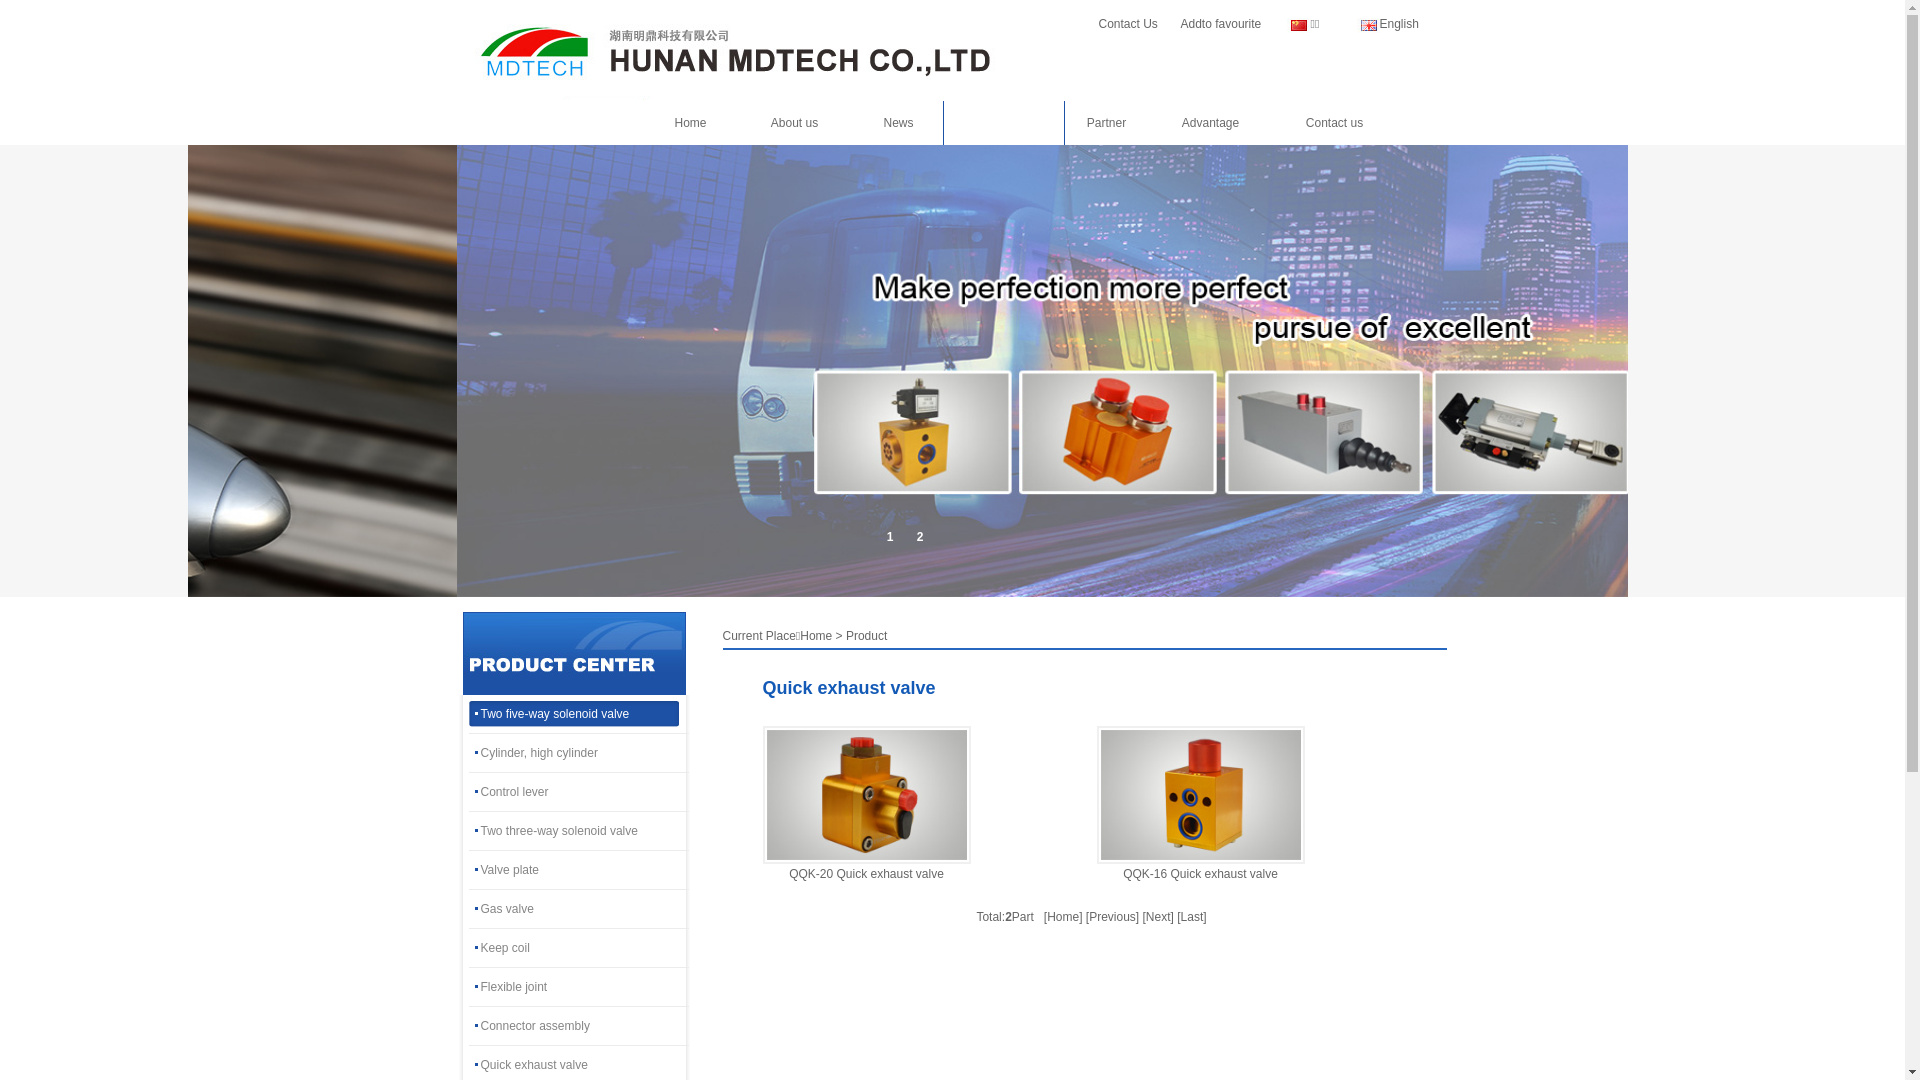 This screenshot has width=1920, height=1080. What do you see at coordinates (1128, 24) in the screenshot?
I see `Contact Us` at bounding box center [1128, 24].